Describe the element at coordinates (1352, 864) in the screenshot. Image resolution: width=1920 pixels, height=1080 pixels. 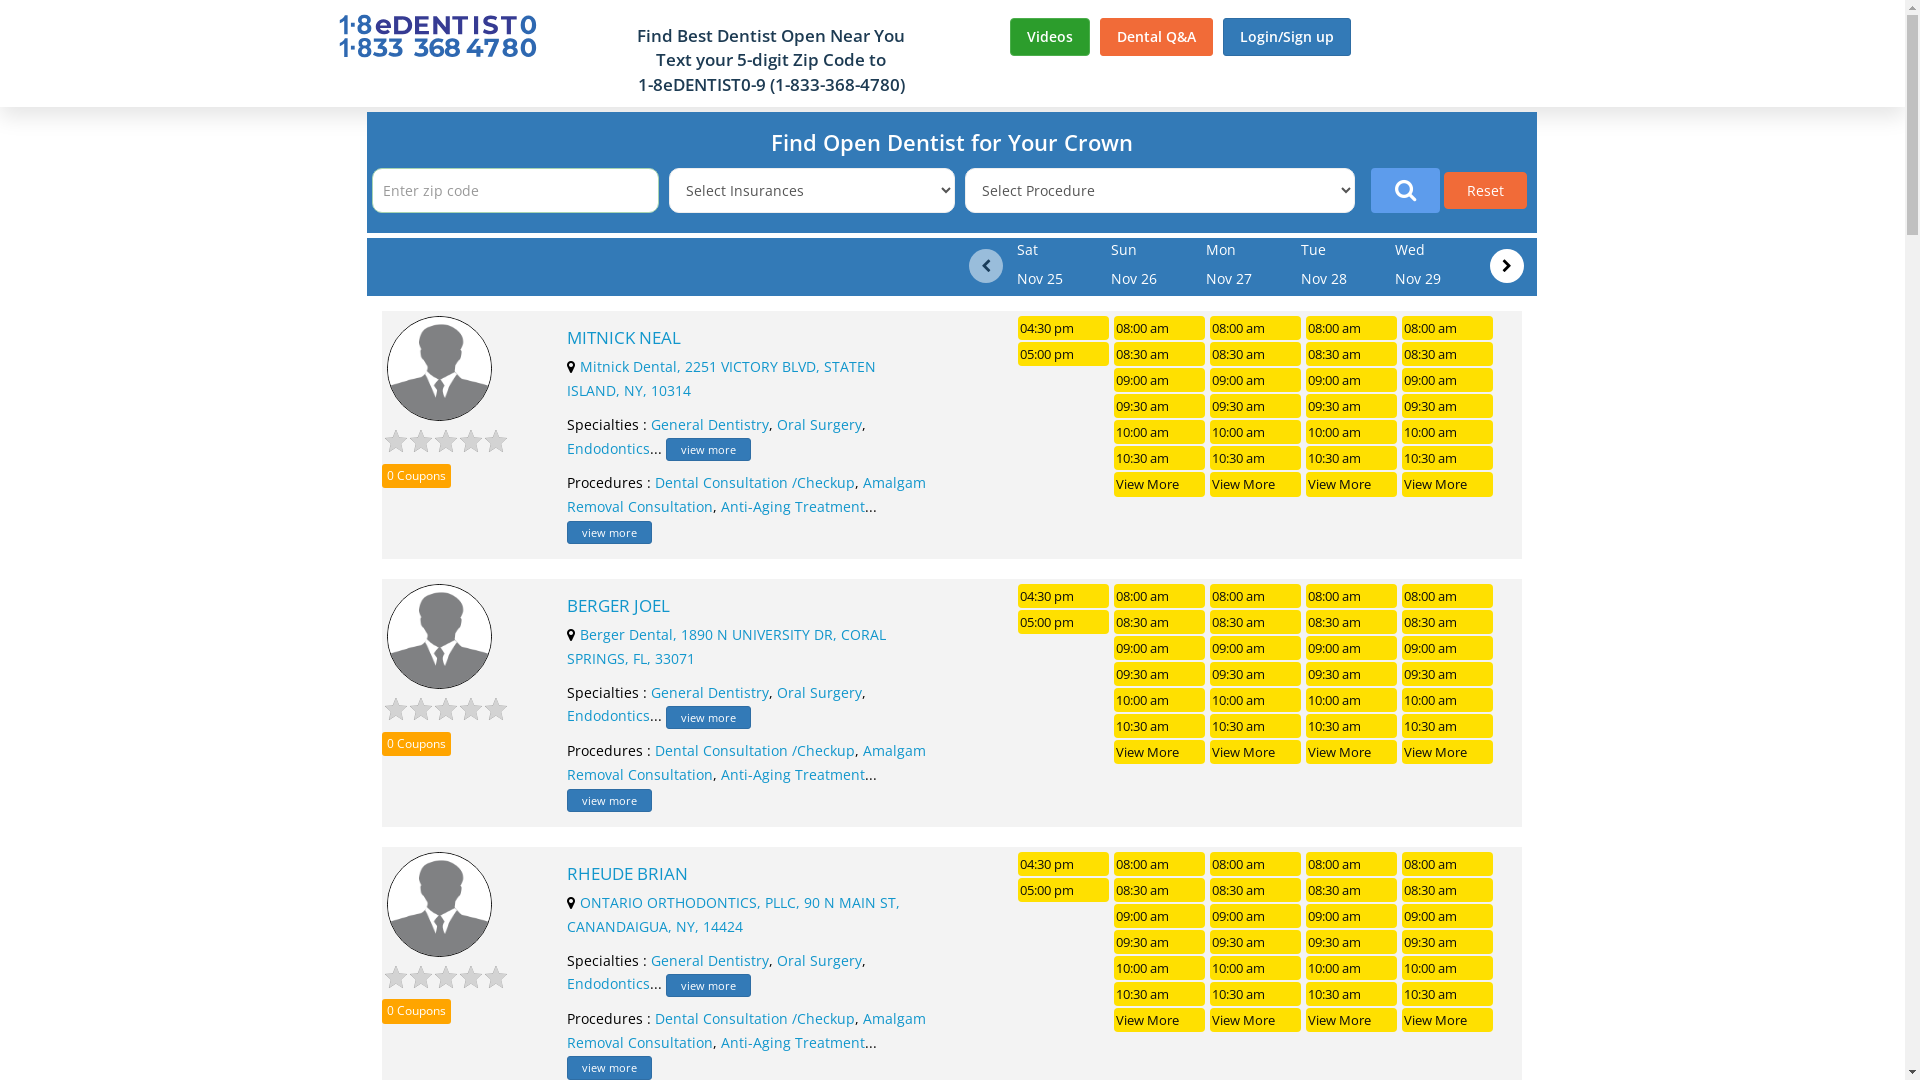
I see `08:00 am` at that location.